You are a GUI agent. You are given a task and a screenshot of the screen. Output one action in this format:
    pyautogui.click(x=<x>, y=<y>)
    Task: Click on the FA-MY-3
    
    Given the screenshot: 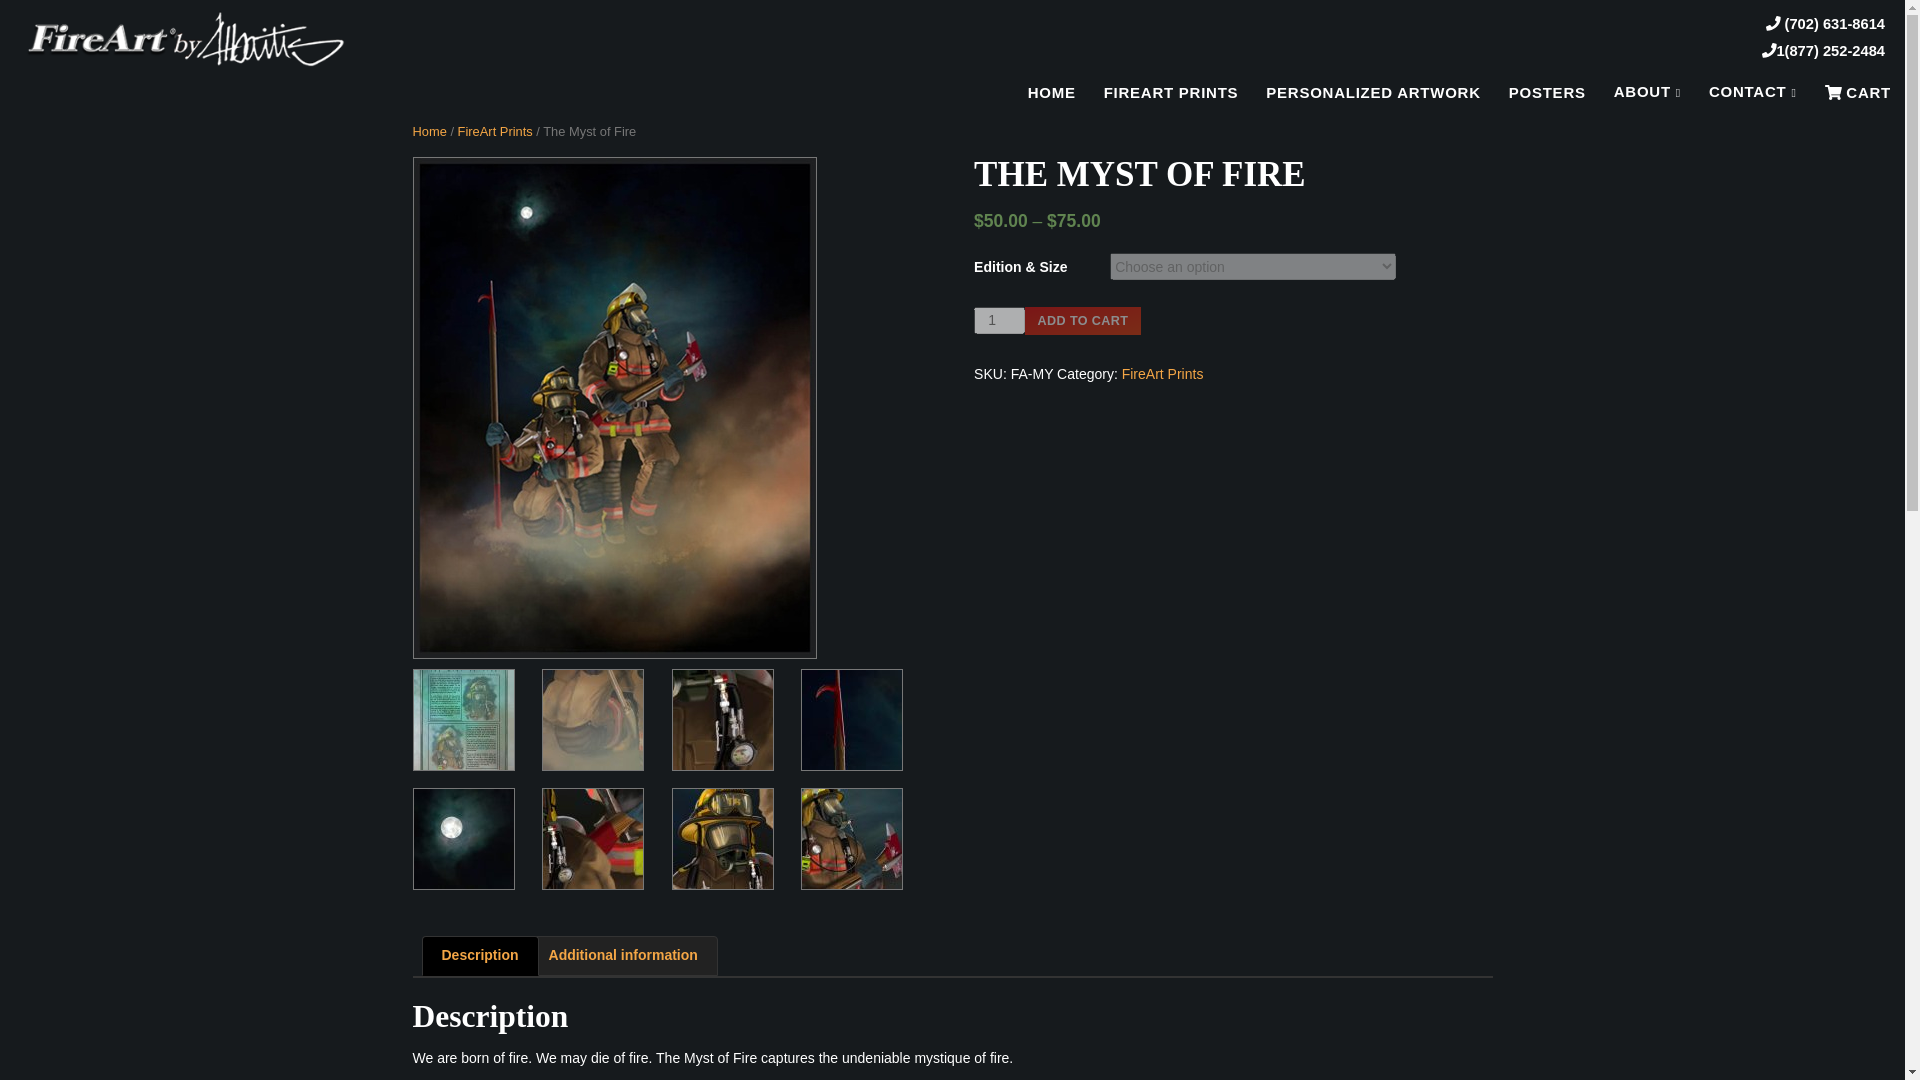 What is the action you would take?
    pyautogui.click(x=851, y=838)
    